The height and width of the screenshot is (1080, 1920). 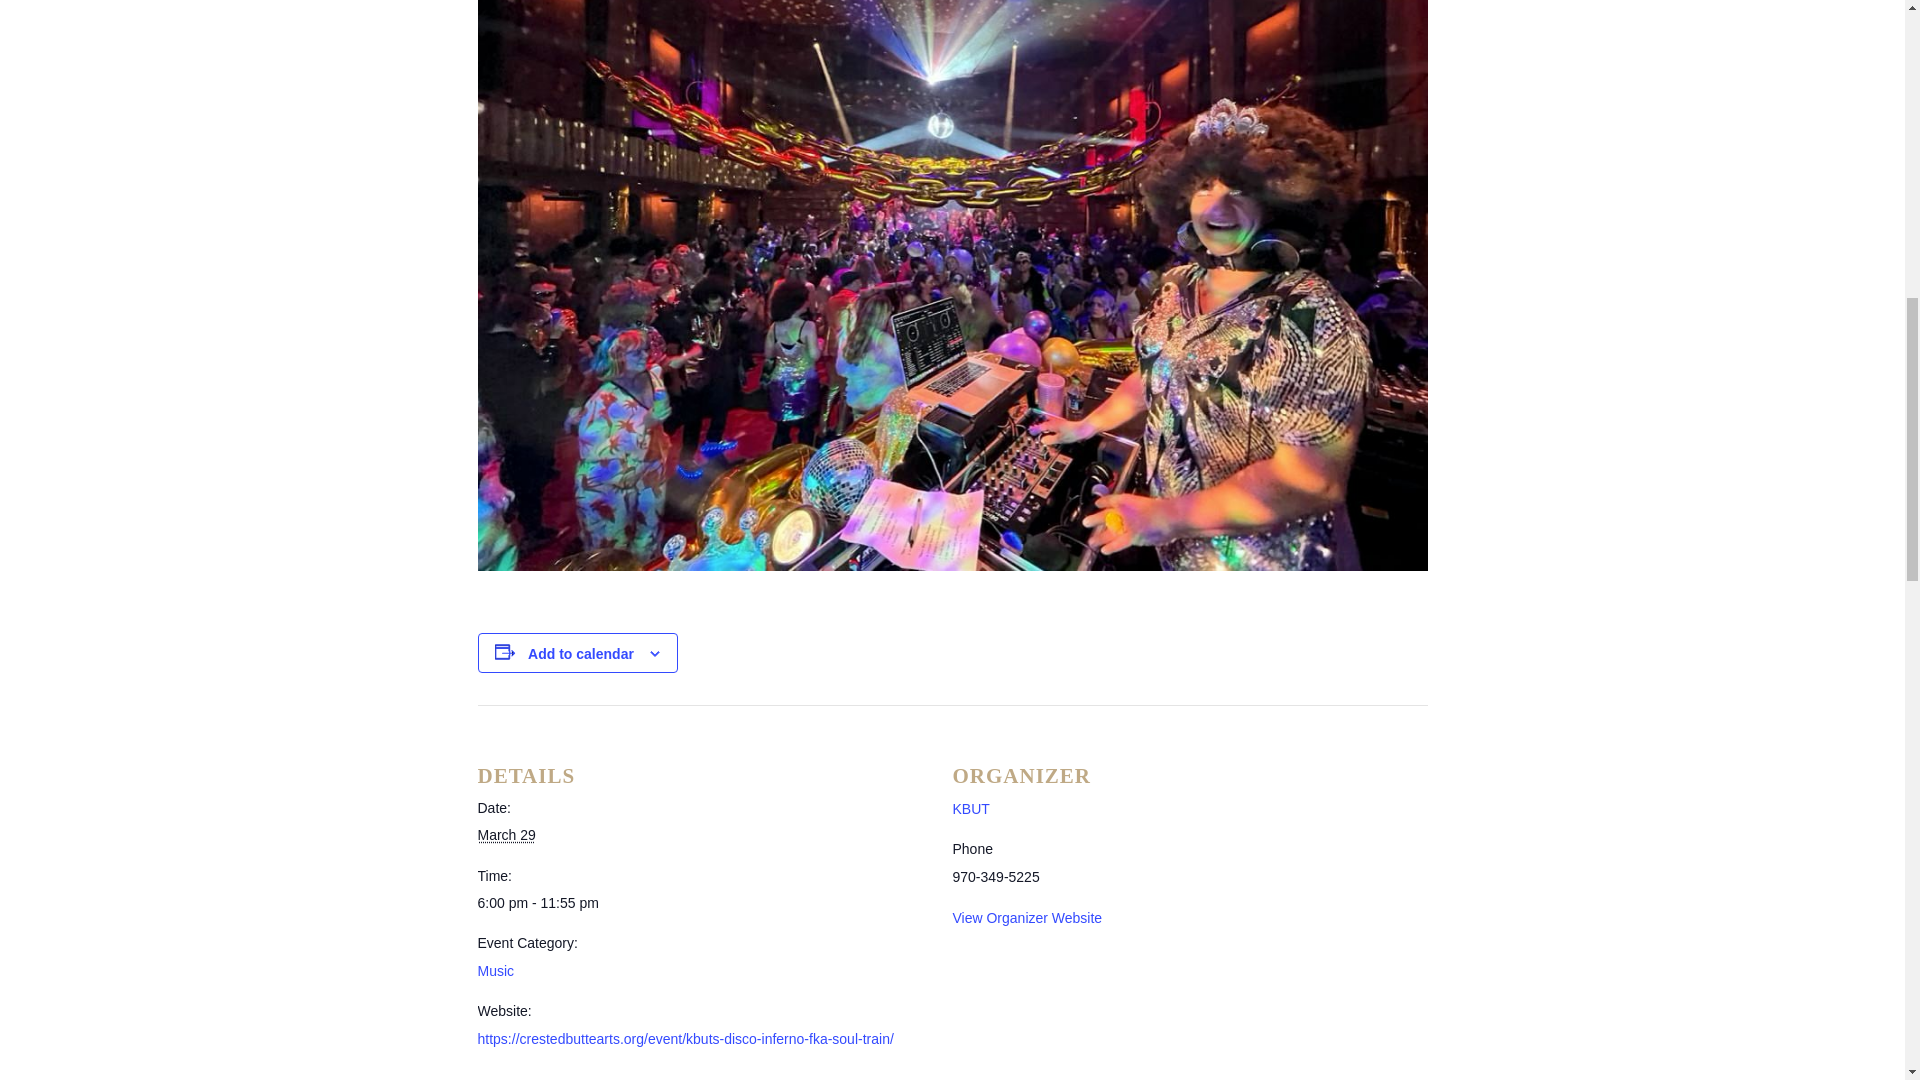 What do you see at coordinates (580, 654) in the screenshot?
I see `Add to calendar` at bounding box center [580, 654].